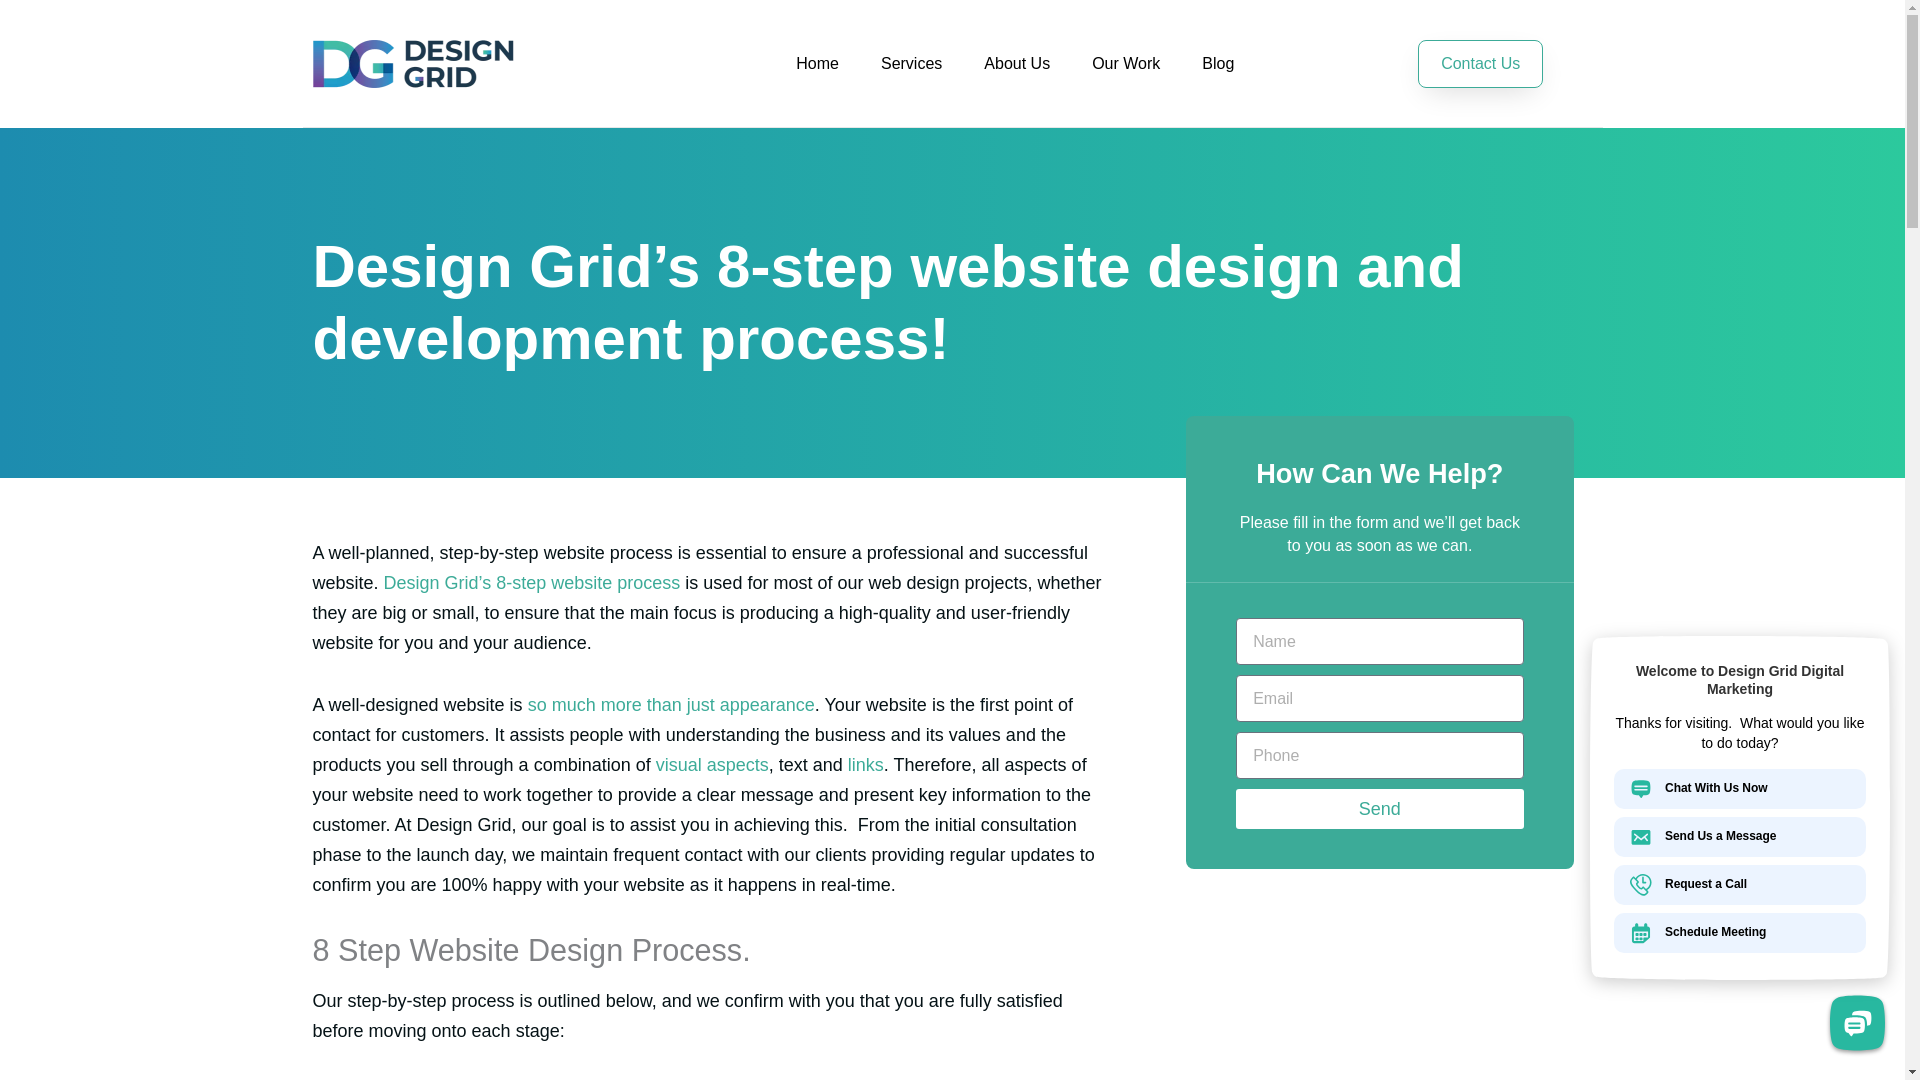 This screenshot has width=1920, height=1080. I want to click on Contact Us, so click(1480, 63).